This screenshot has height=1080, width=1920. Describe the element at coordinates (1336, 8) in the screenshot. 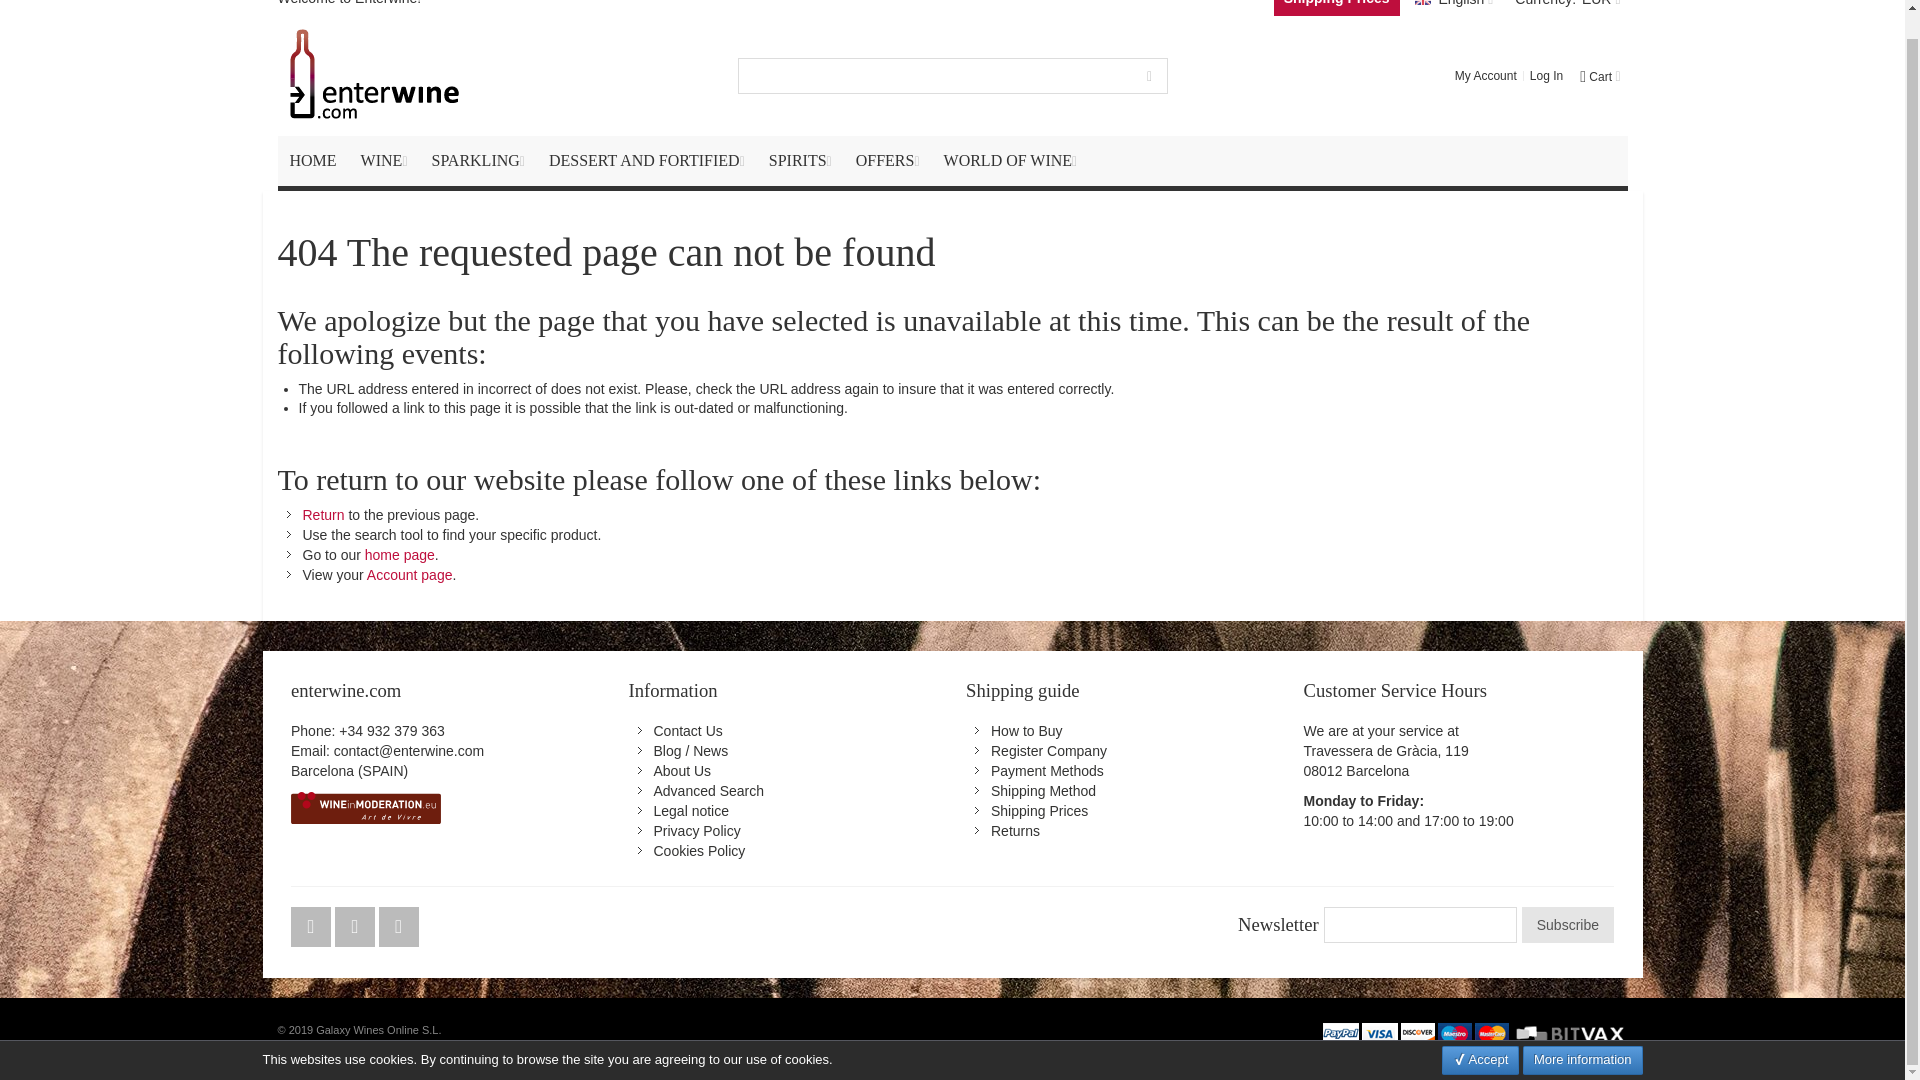

I see `Shipping Prices` at that location.